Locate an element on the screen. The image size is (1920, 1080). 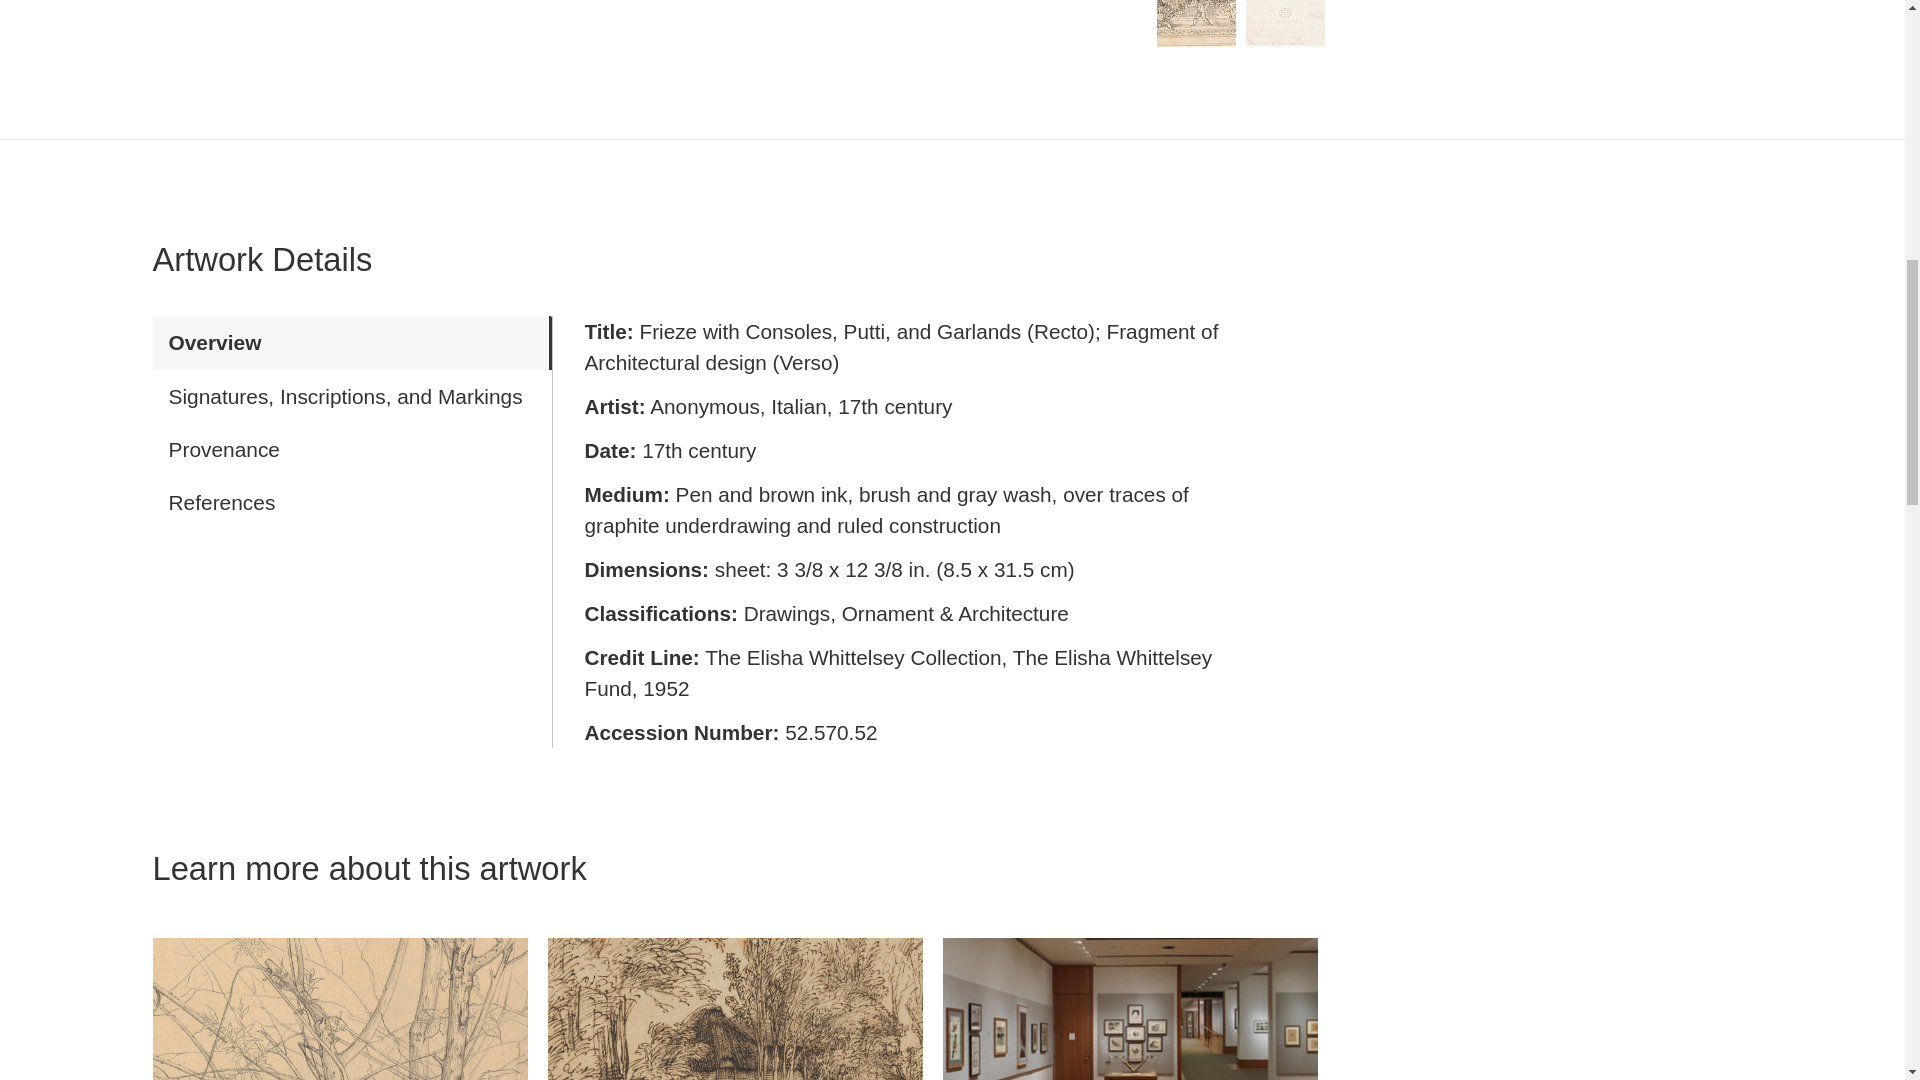
Verso is located at coordinates (1285, 24).